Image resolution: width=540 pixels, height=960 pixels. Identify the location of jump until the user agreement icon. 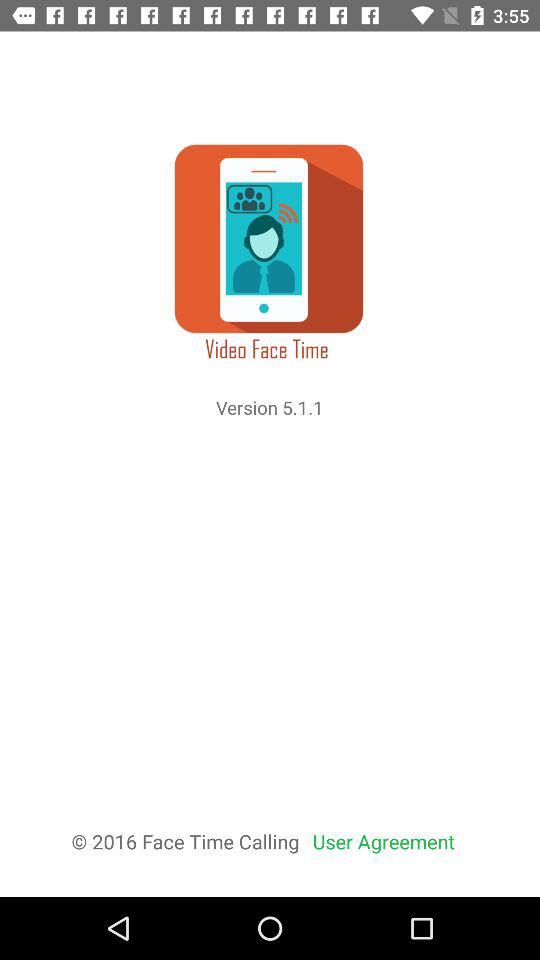
(384, 842).